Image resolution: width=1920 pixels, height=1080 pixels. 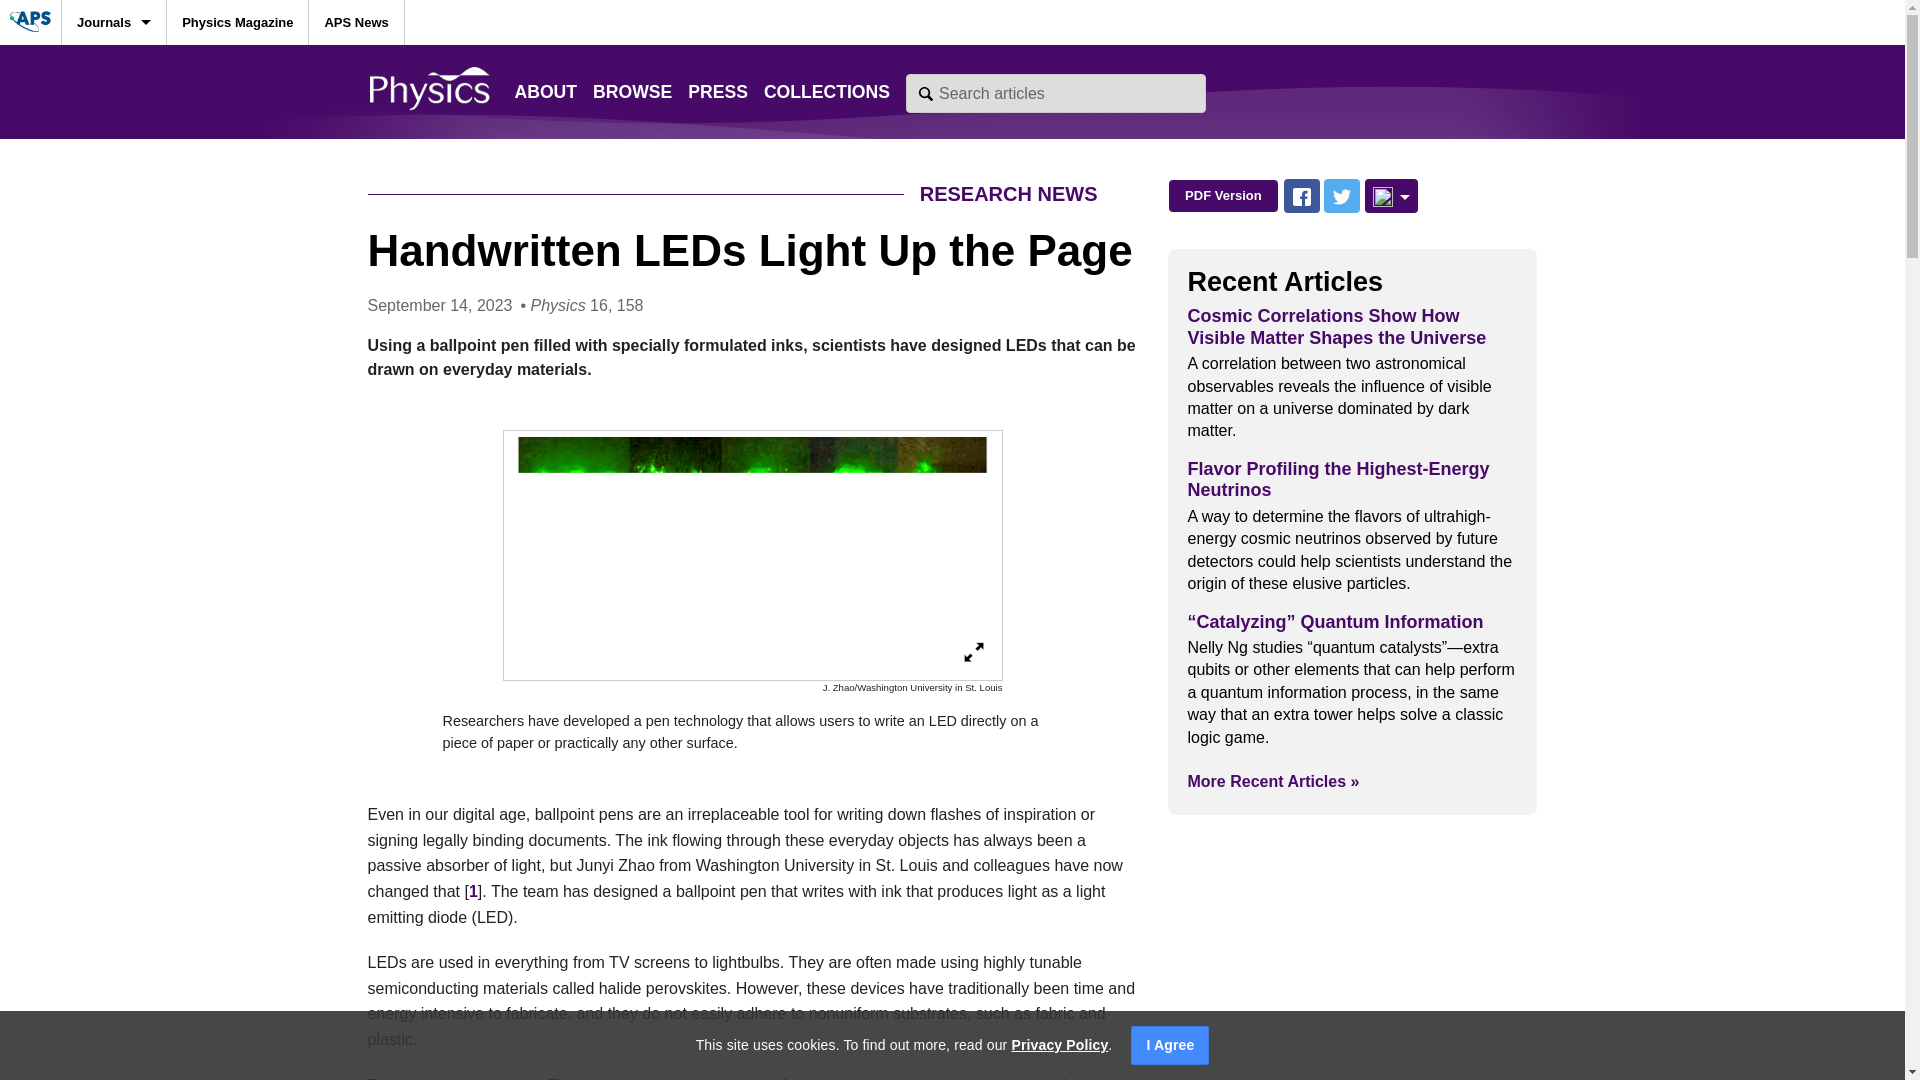 I want to click on Physical Review B, so click(x=113, y=338).